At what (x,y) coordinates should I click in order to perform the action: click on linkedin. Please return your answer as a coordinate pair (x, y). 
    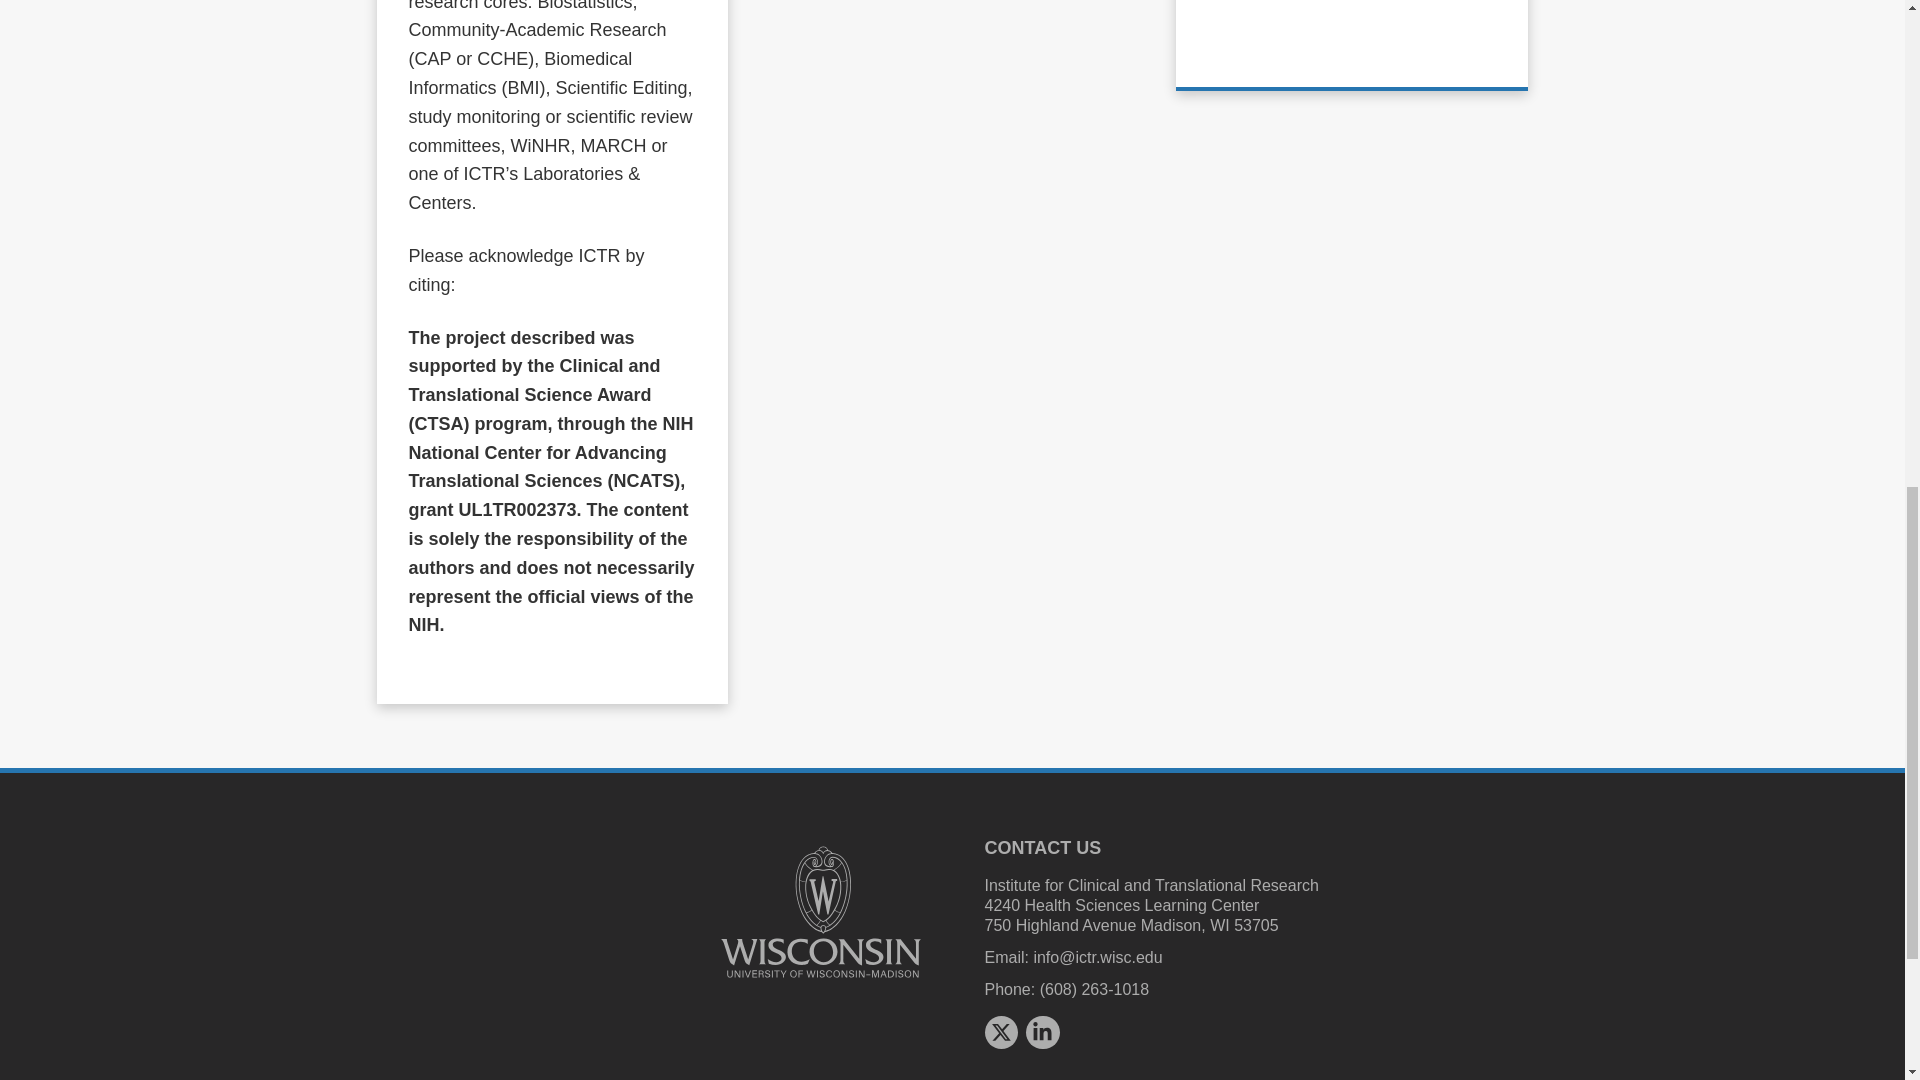
    Looking at the image, I should click on (1042, 1032).